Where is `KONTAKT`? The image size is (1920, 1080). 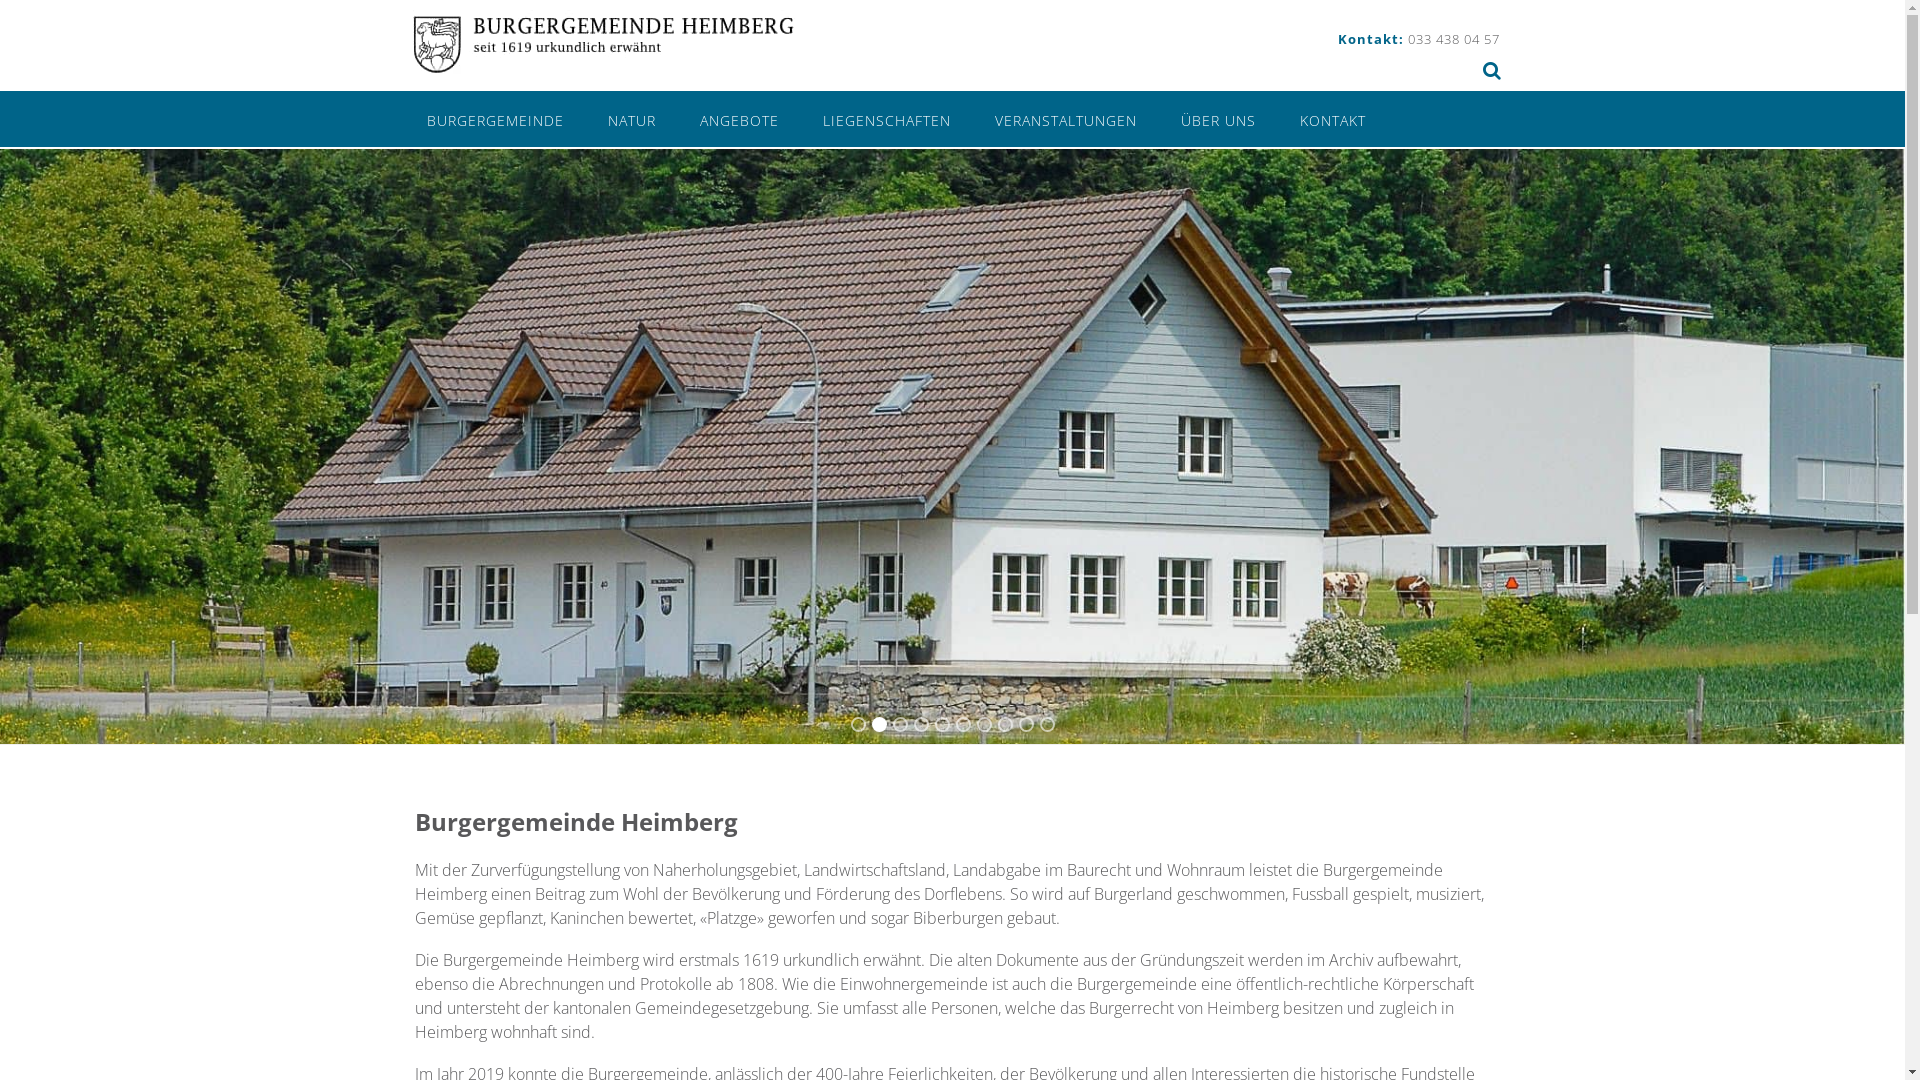
KONTAKT is located at coordinates (1333, 119).